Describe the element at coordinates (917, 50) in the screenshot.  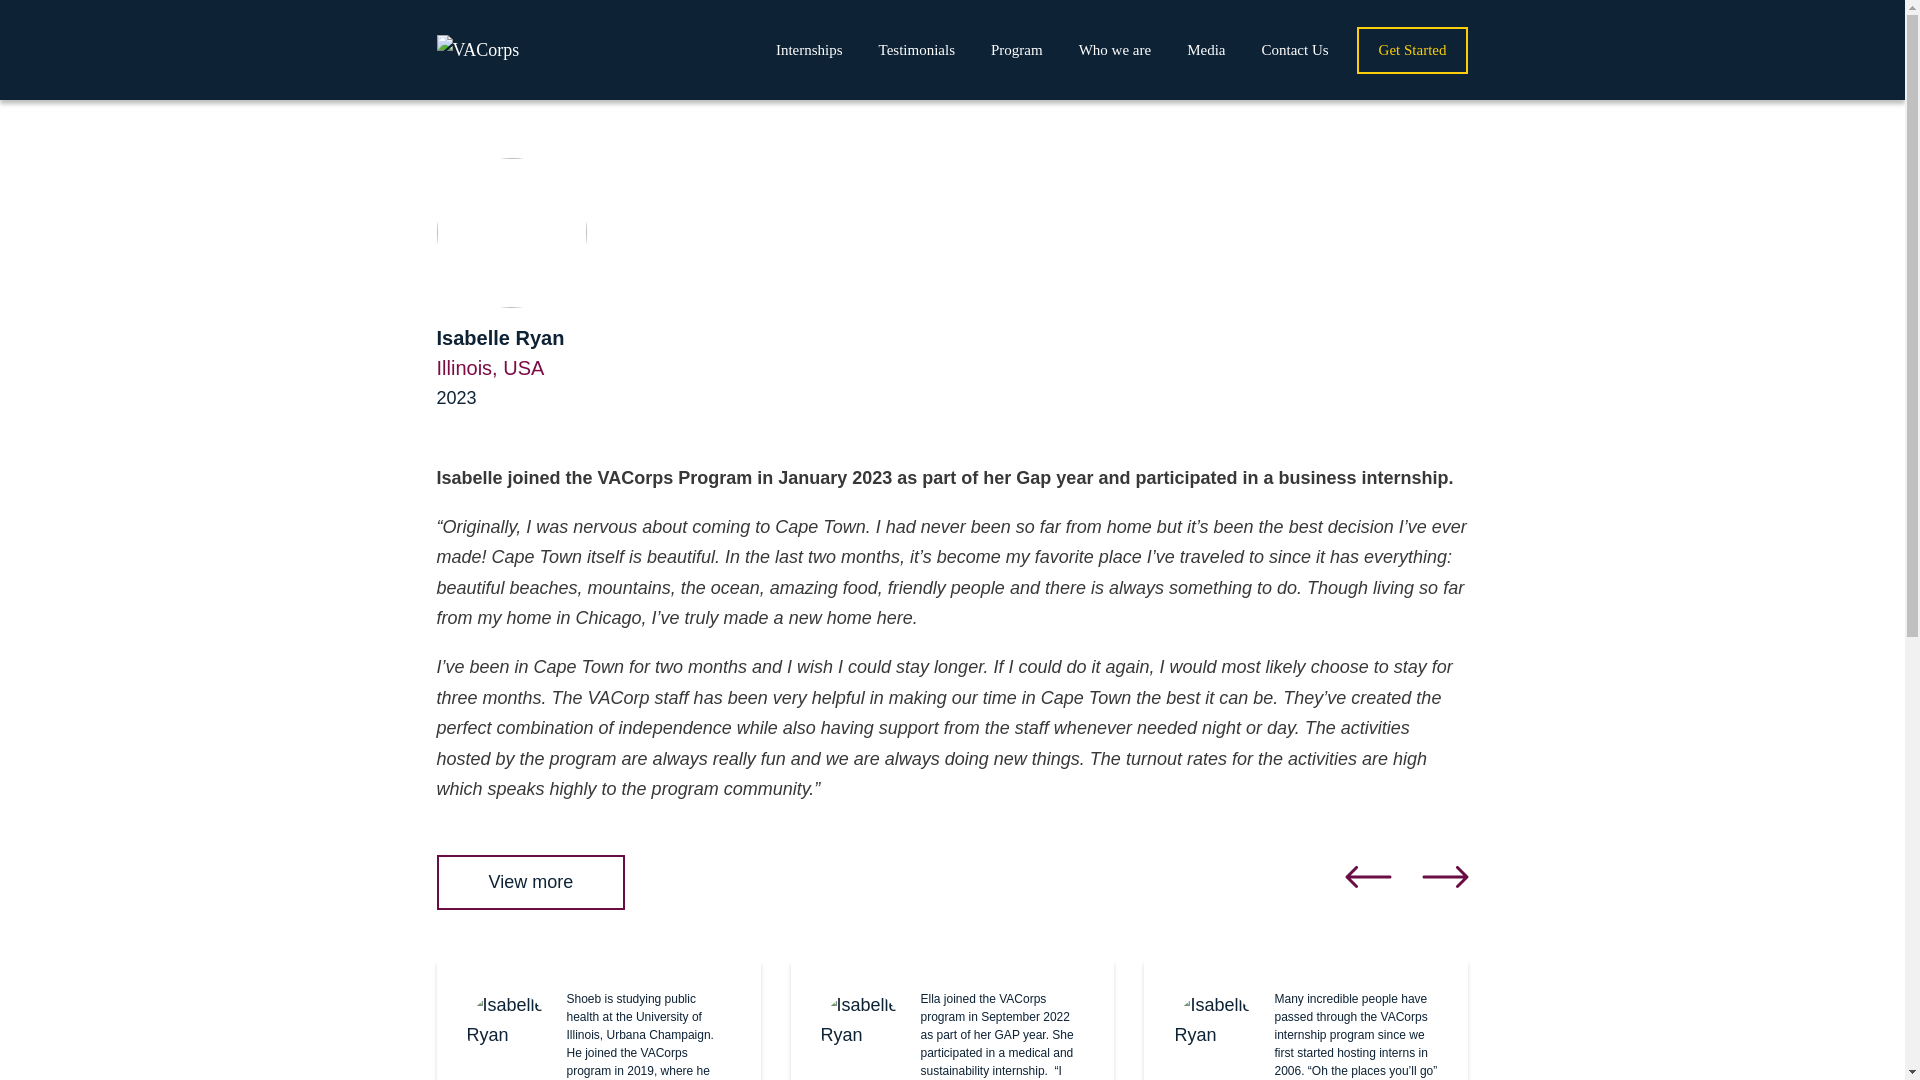
I see `Testimonials` at that location.